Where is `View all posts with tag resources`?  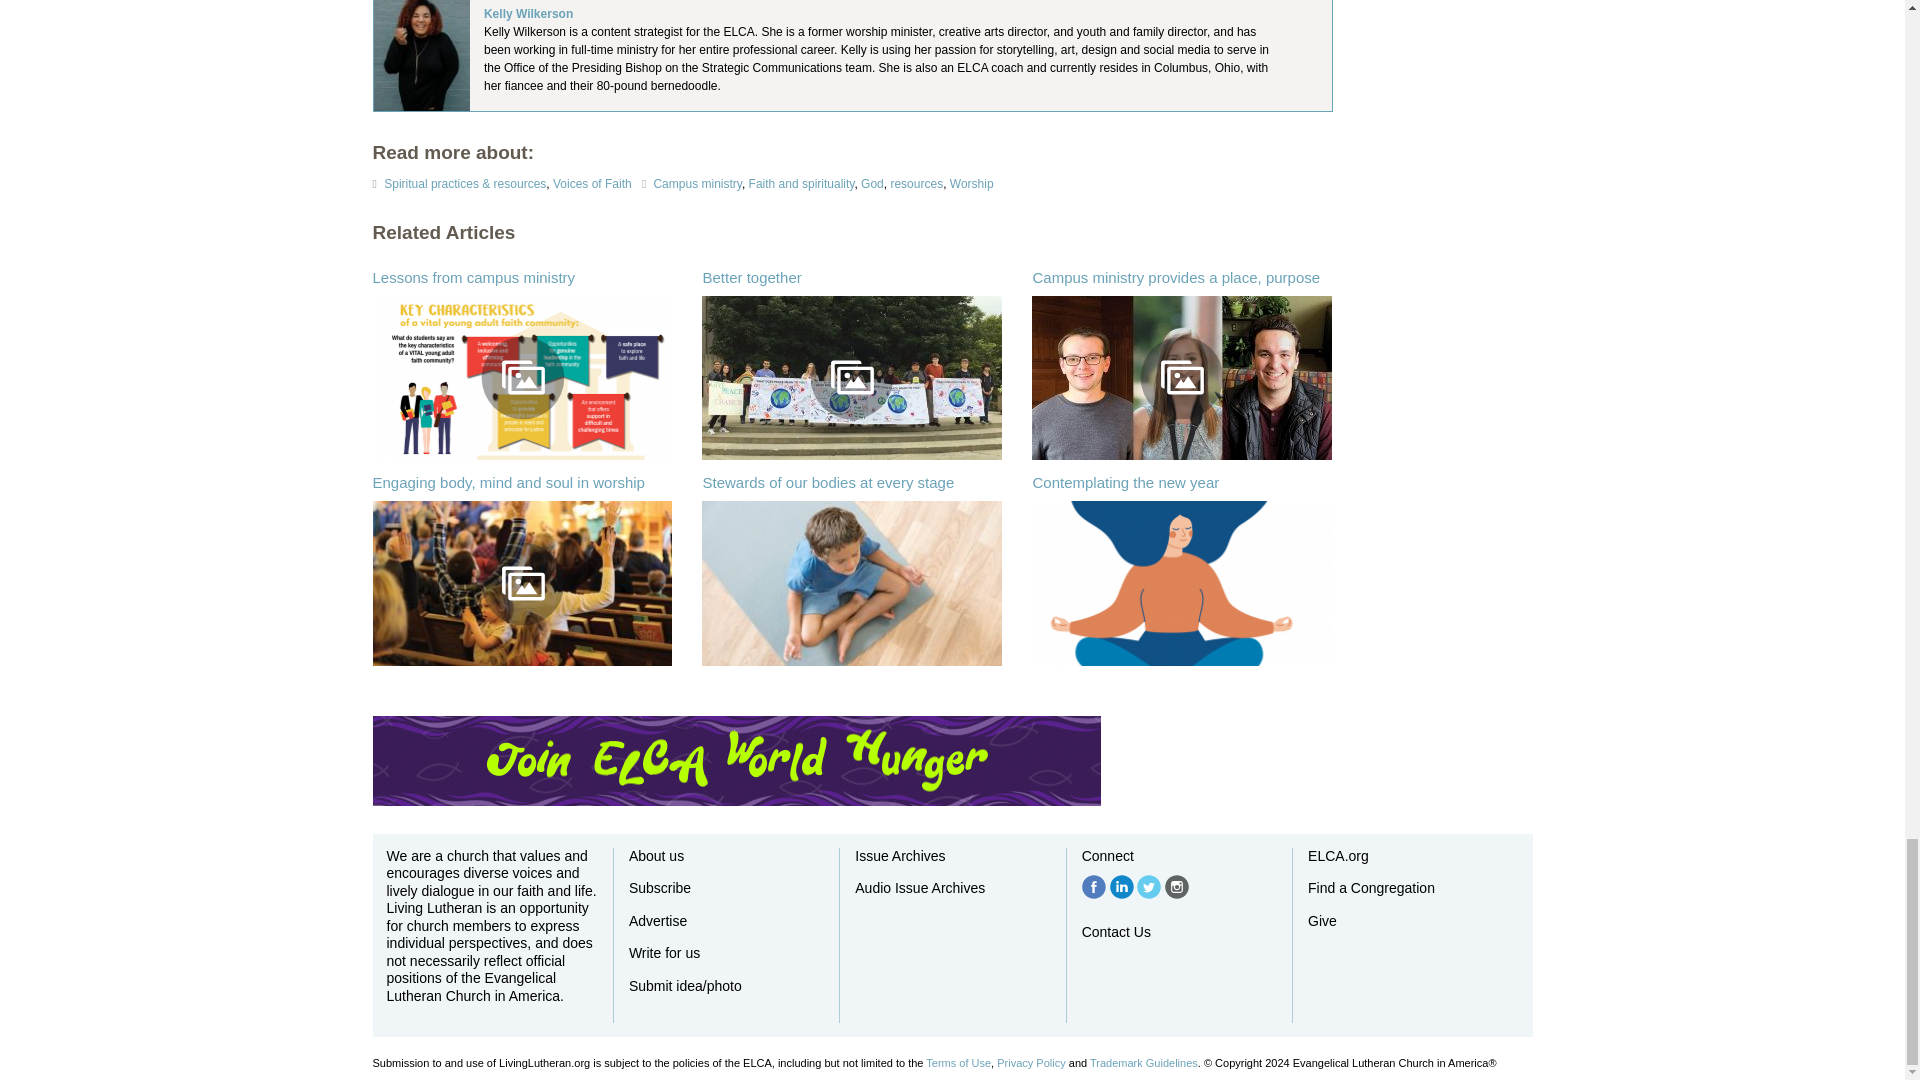 View all posts with tag resources is located at coordinates (916, 184).